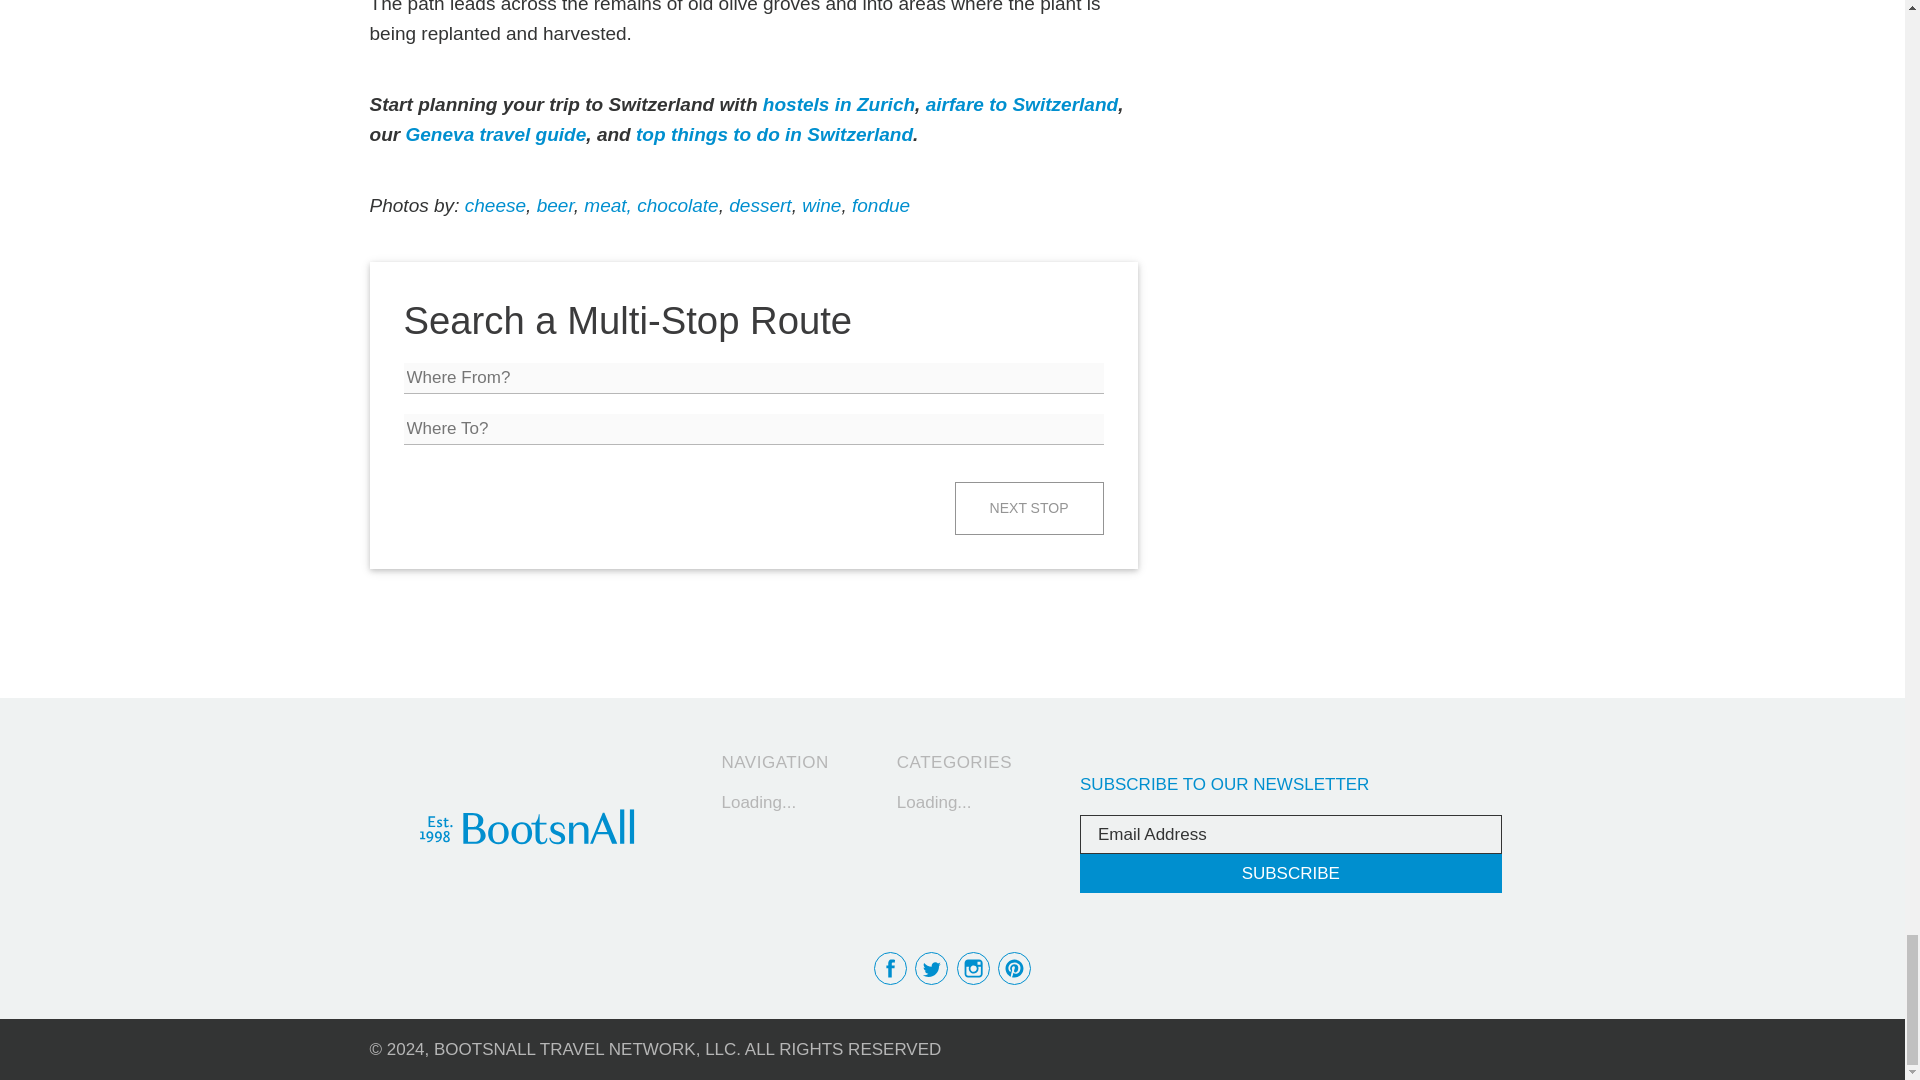 This screenshot has height=1080, width=1920. Describe the element at coordinates (556, 206) in the screenshot. I see `beer` at that location.